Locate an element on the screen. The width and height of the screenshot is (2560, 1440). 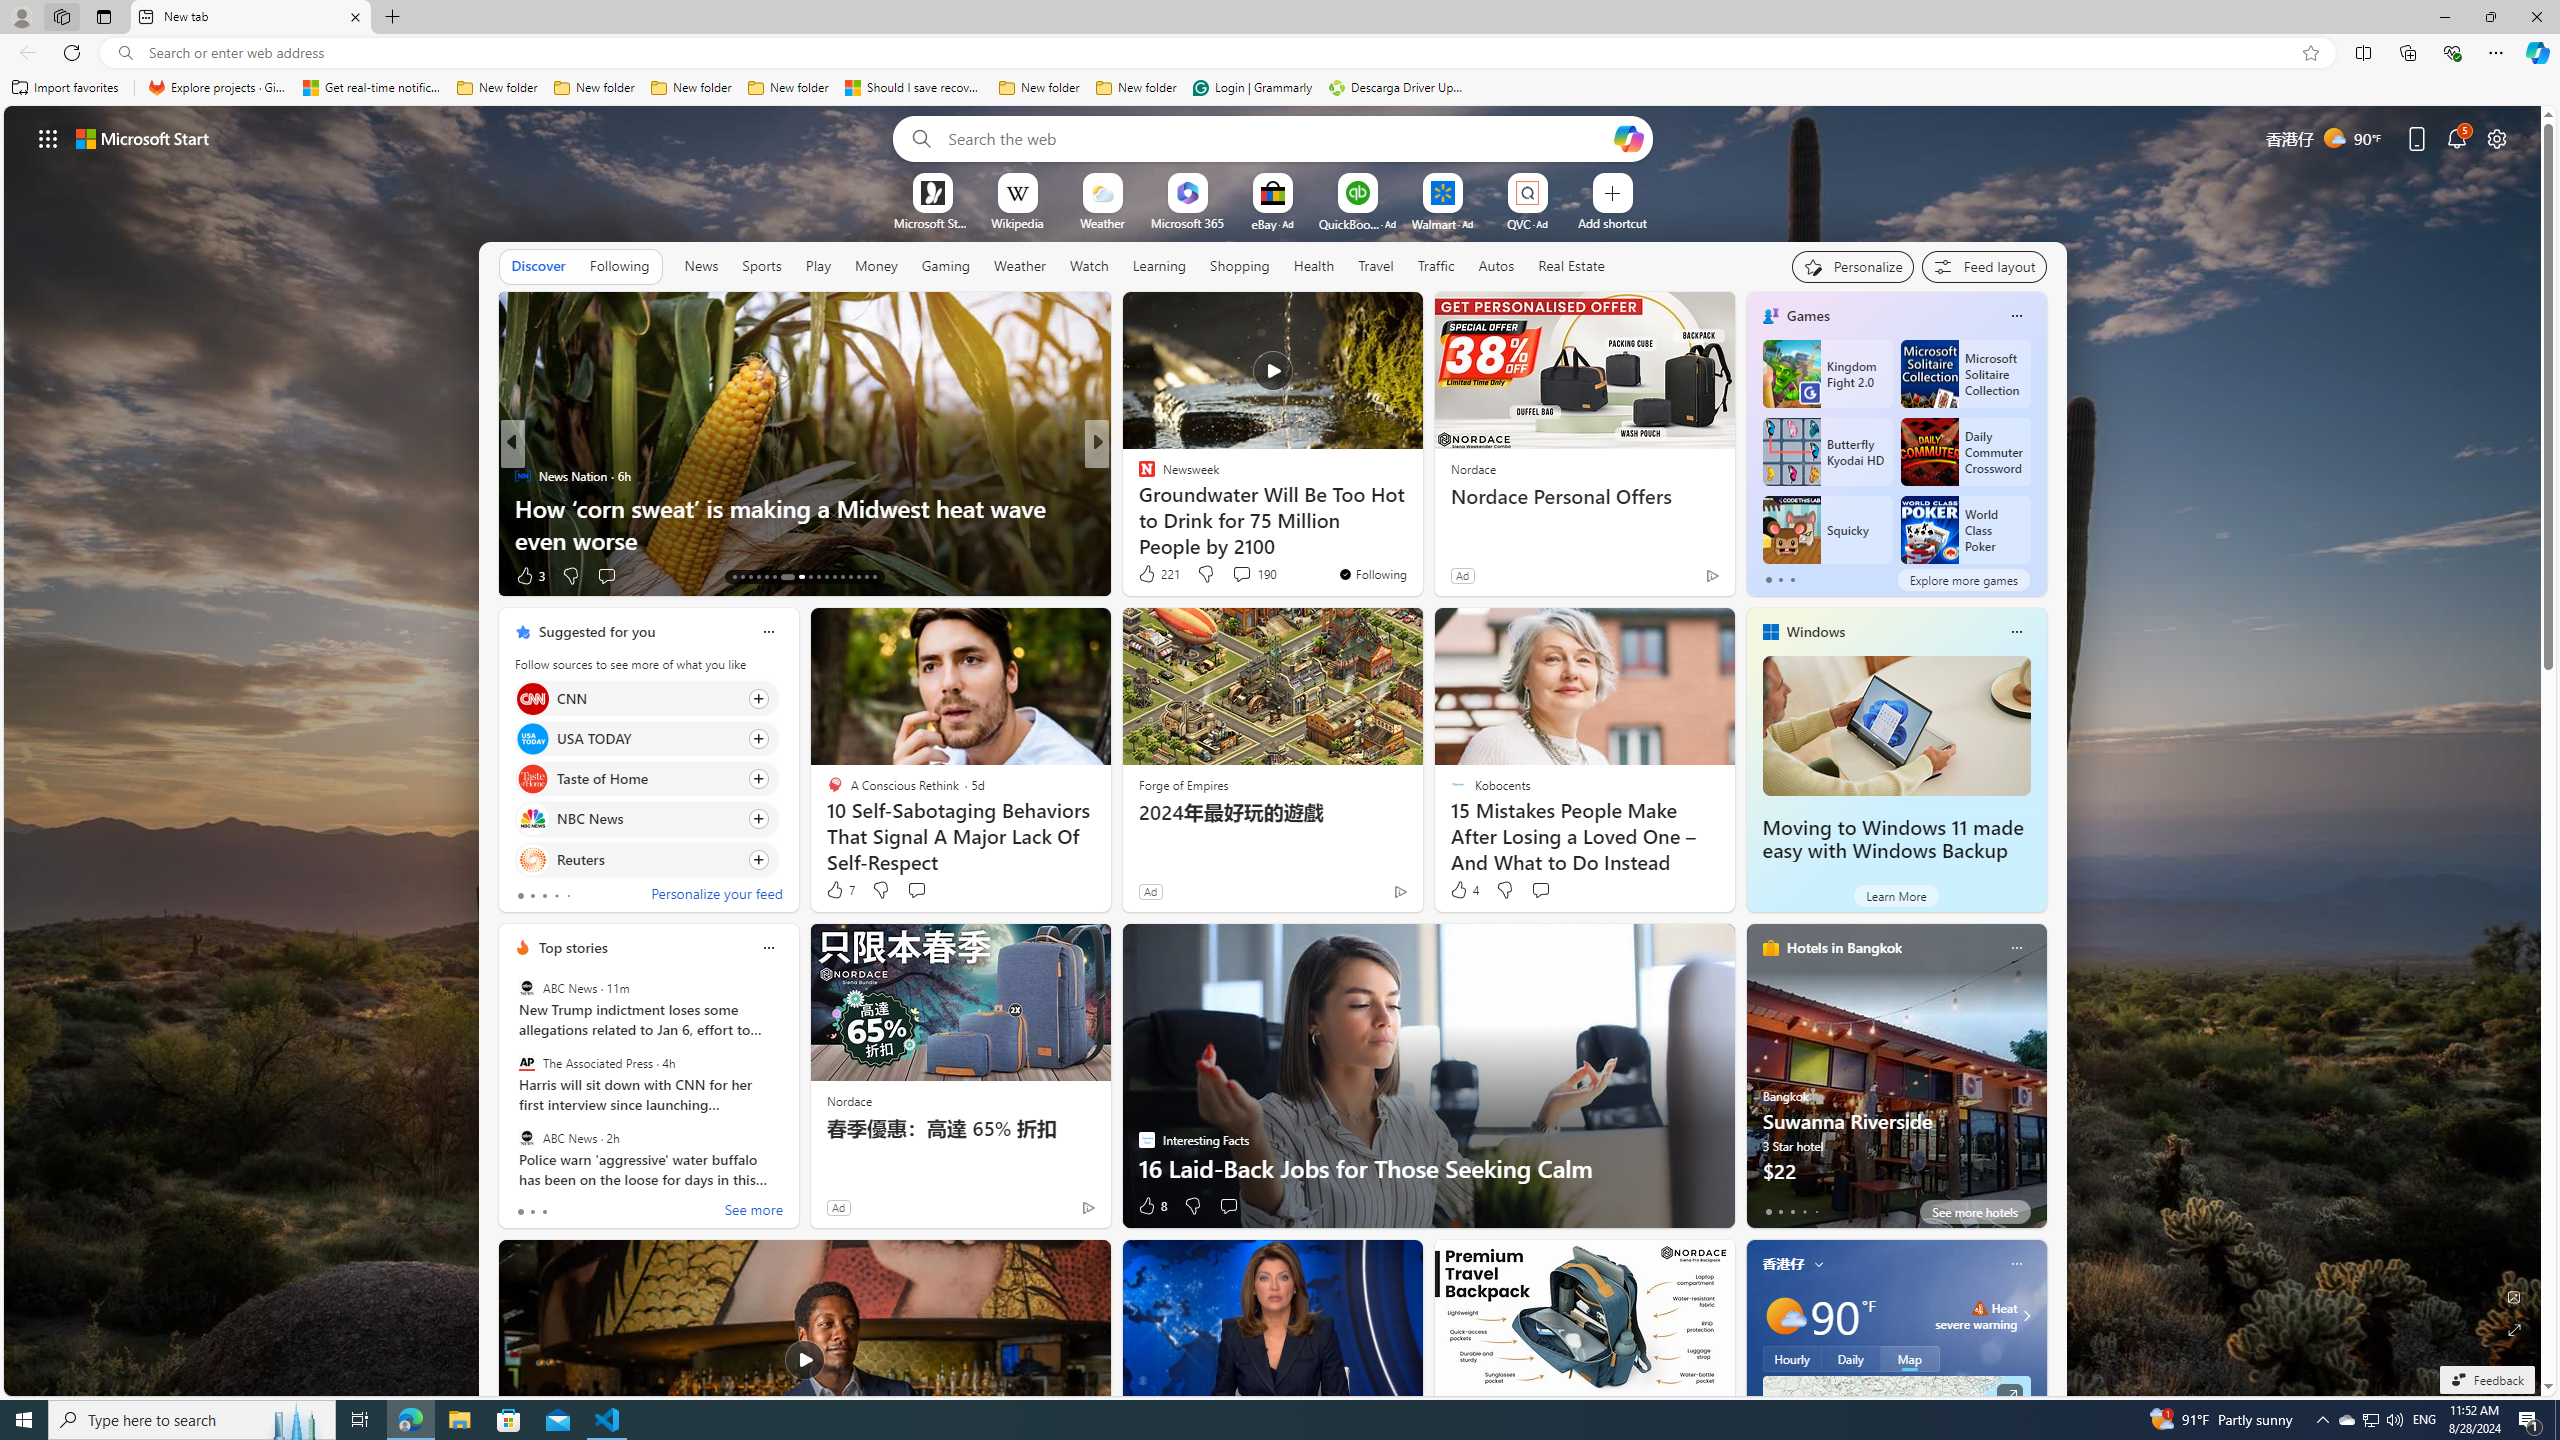
Dislike is located at coordinates (1192, 1206).